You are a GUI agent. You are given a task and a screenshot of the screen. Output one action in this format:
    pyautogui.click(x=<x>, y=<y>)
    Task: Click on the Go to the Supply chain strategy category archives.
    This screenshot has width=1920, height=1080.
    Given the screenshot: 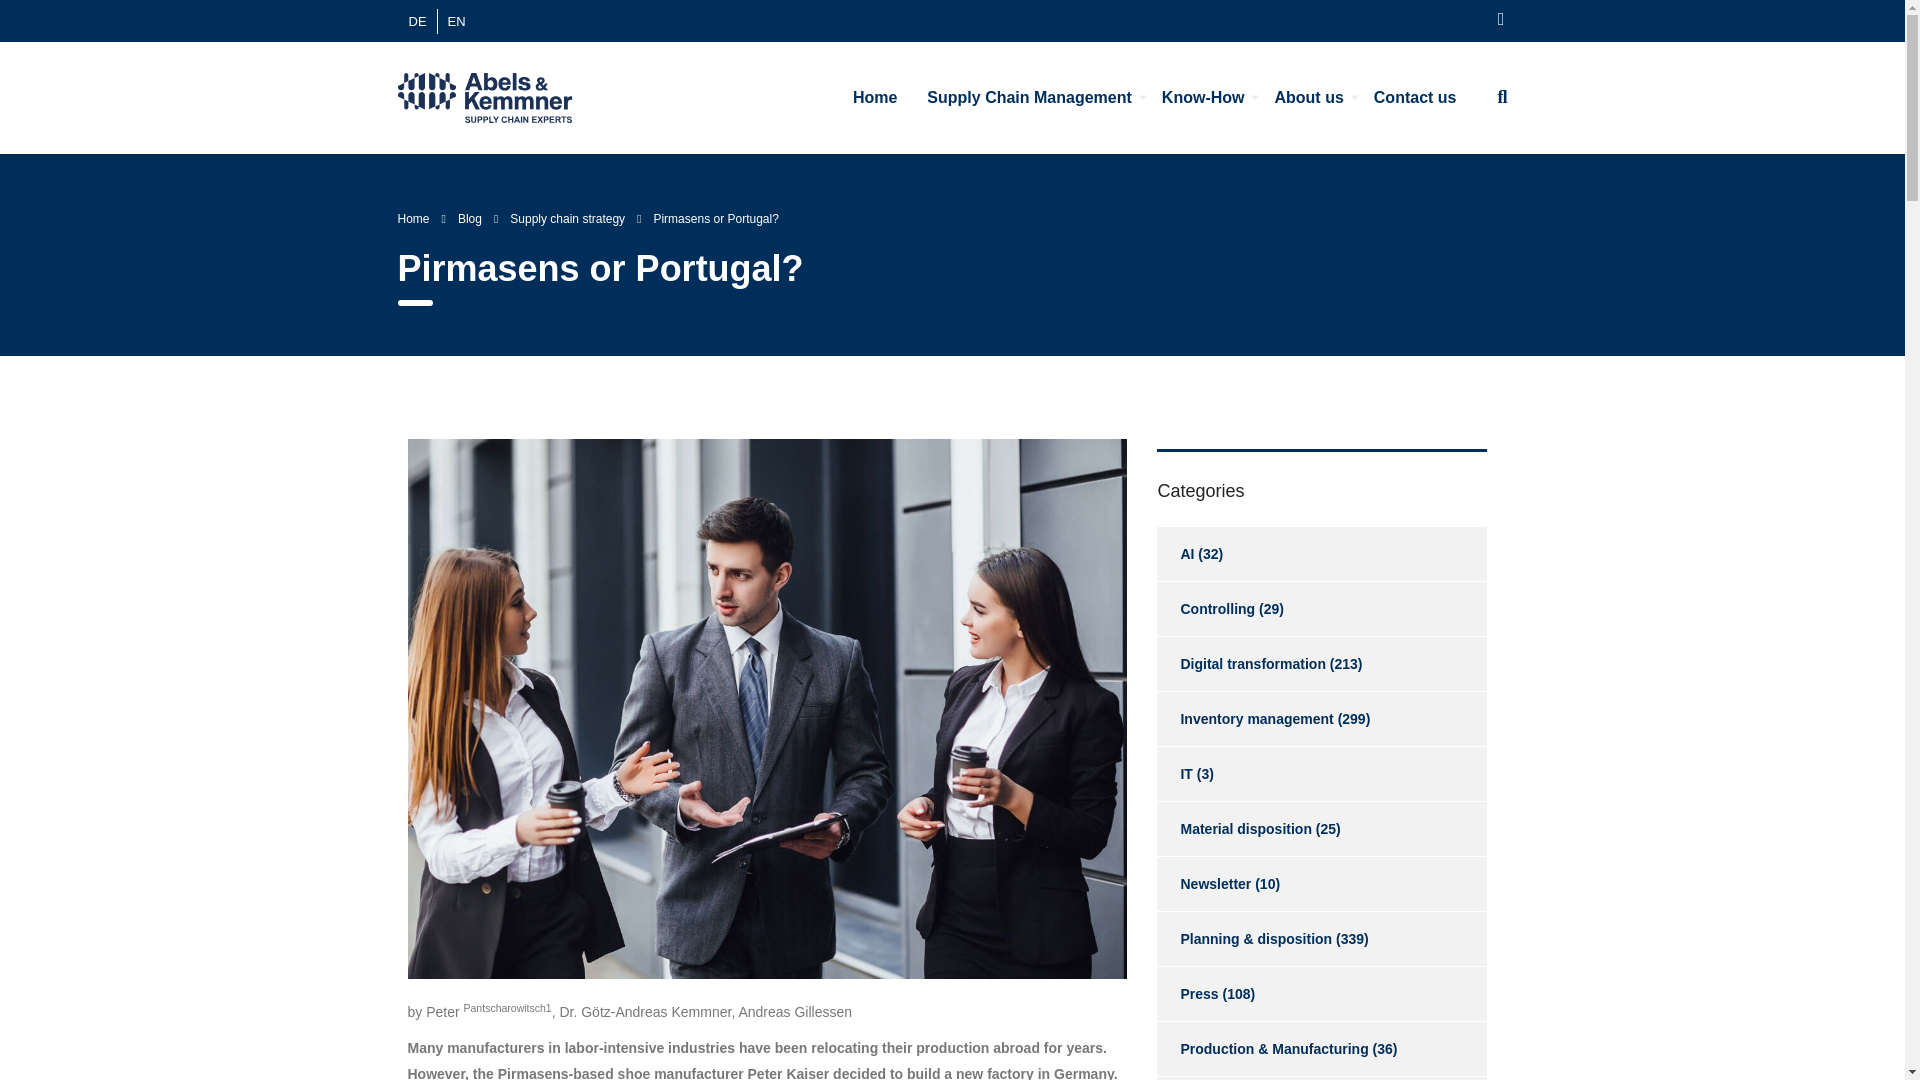 What is the action you would take?
    pyautogui.click(x=568, y=218)
    